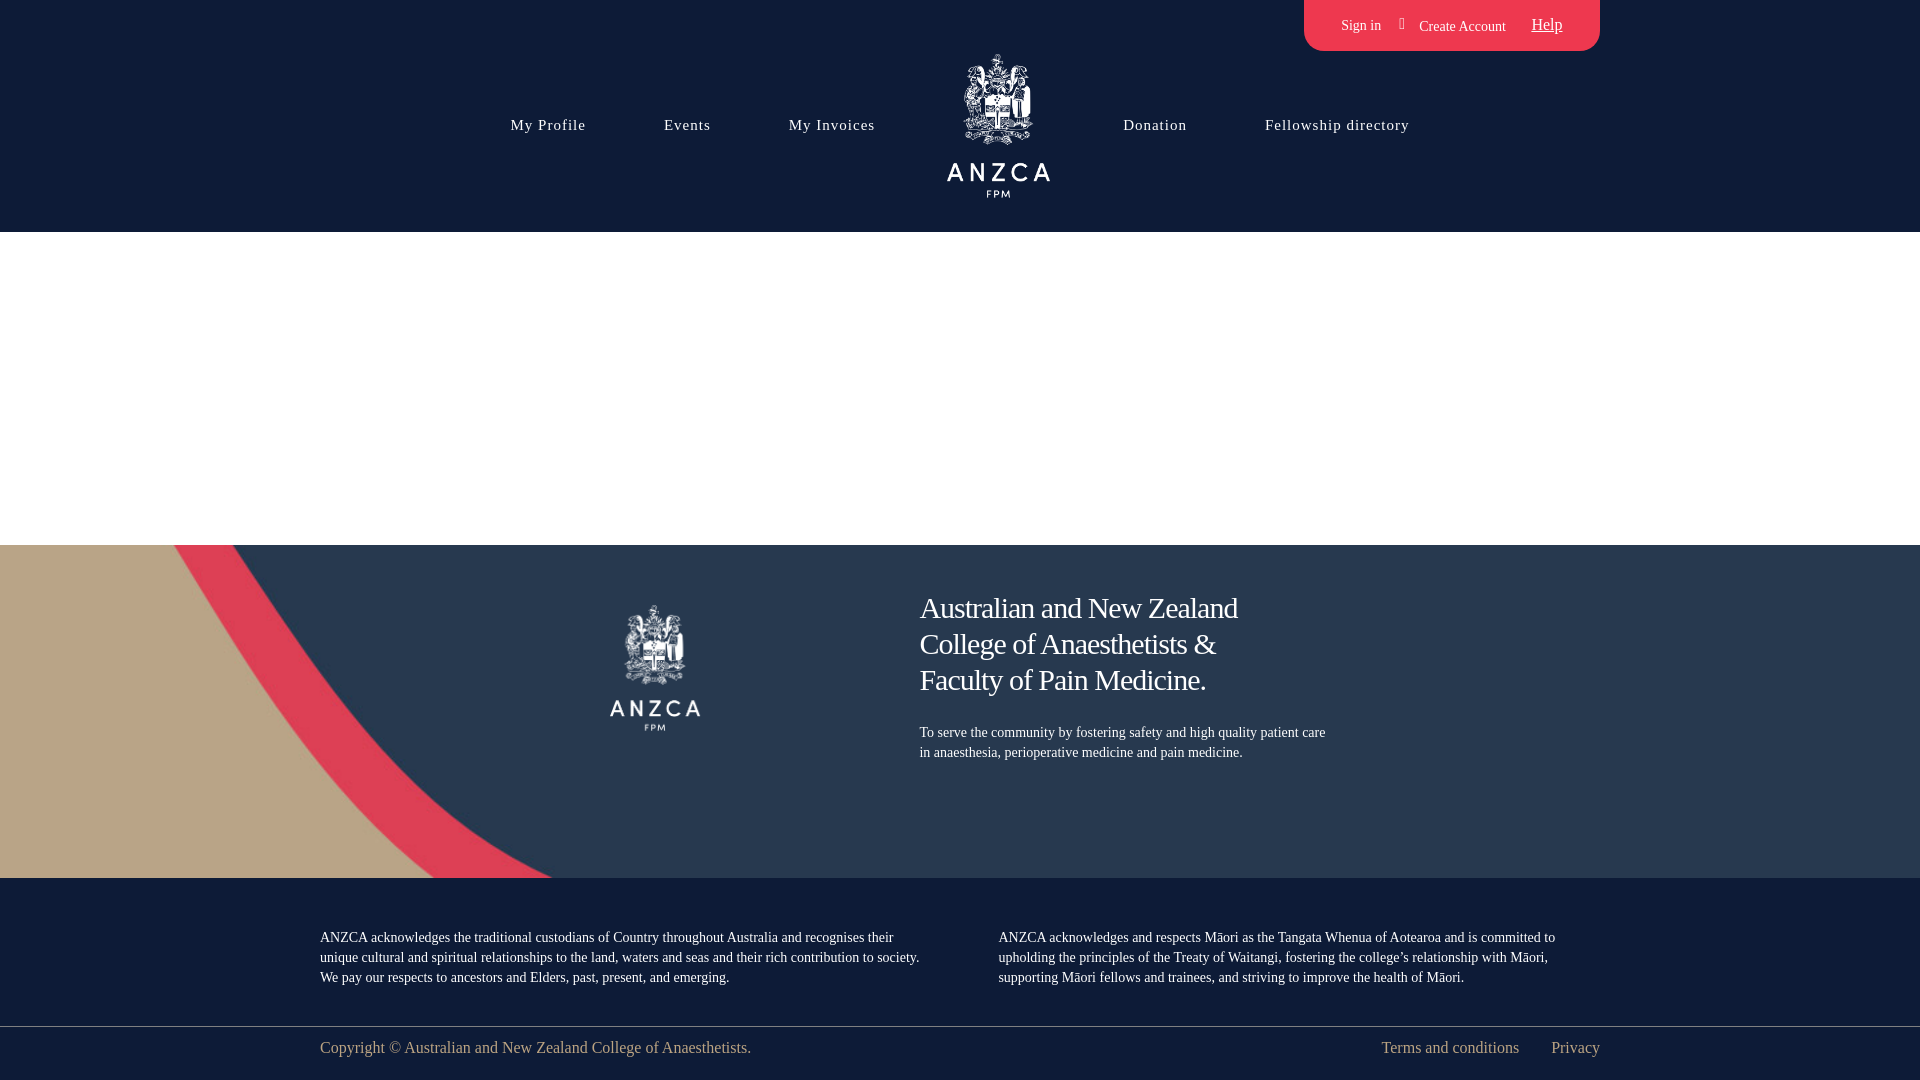 This screenshot has height=1080, width=1920. I want to click on Donation, so click(1155, 124).